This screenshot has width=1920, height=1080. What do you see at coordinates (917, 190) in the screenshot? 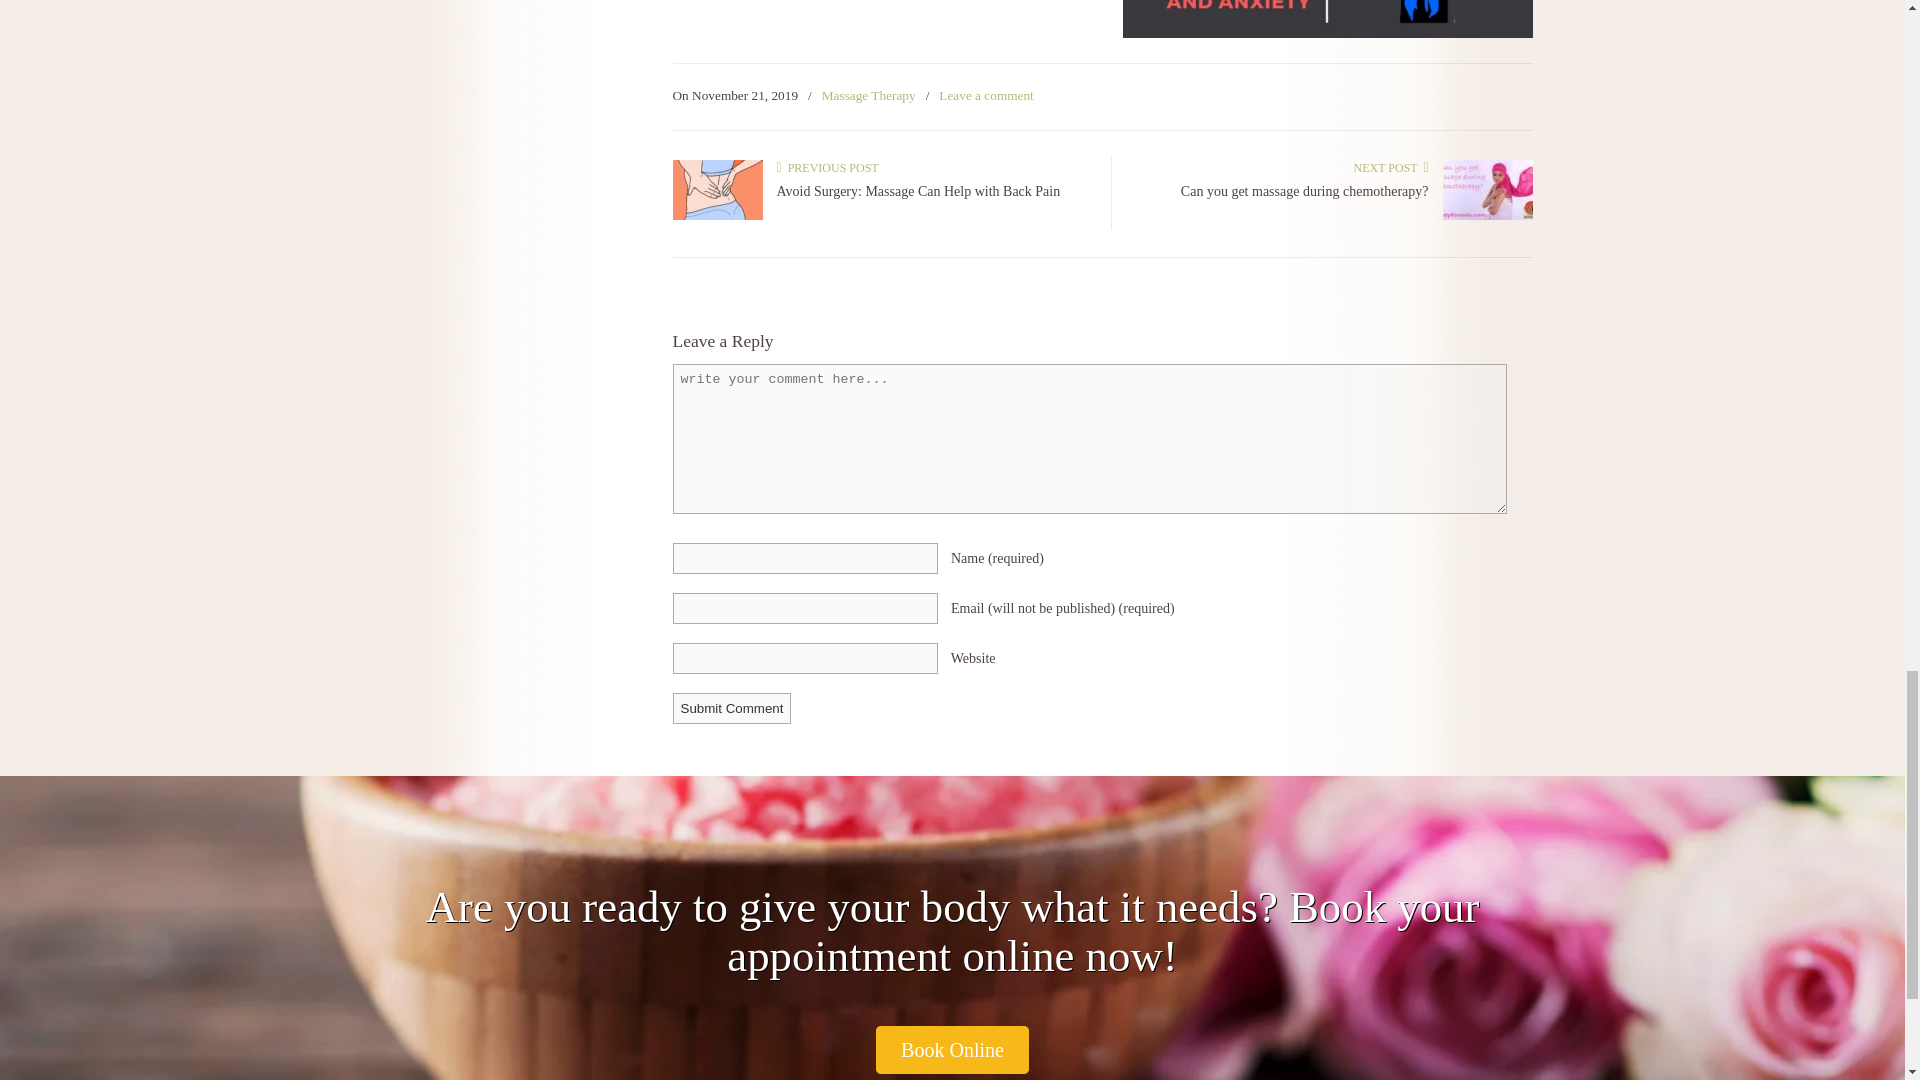
I see `Avoid Surgery: Massage Can Help with Back Pain` at bounding box center [917, 190].